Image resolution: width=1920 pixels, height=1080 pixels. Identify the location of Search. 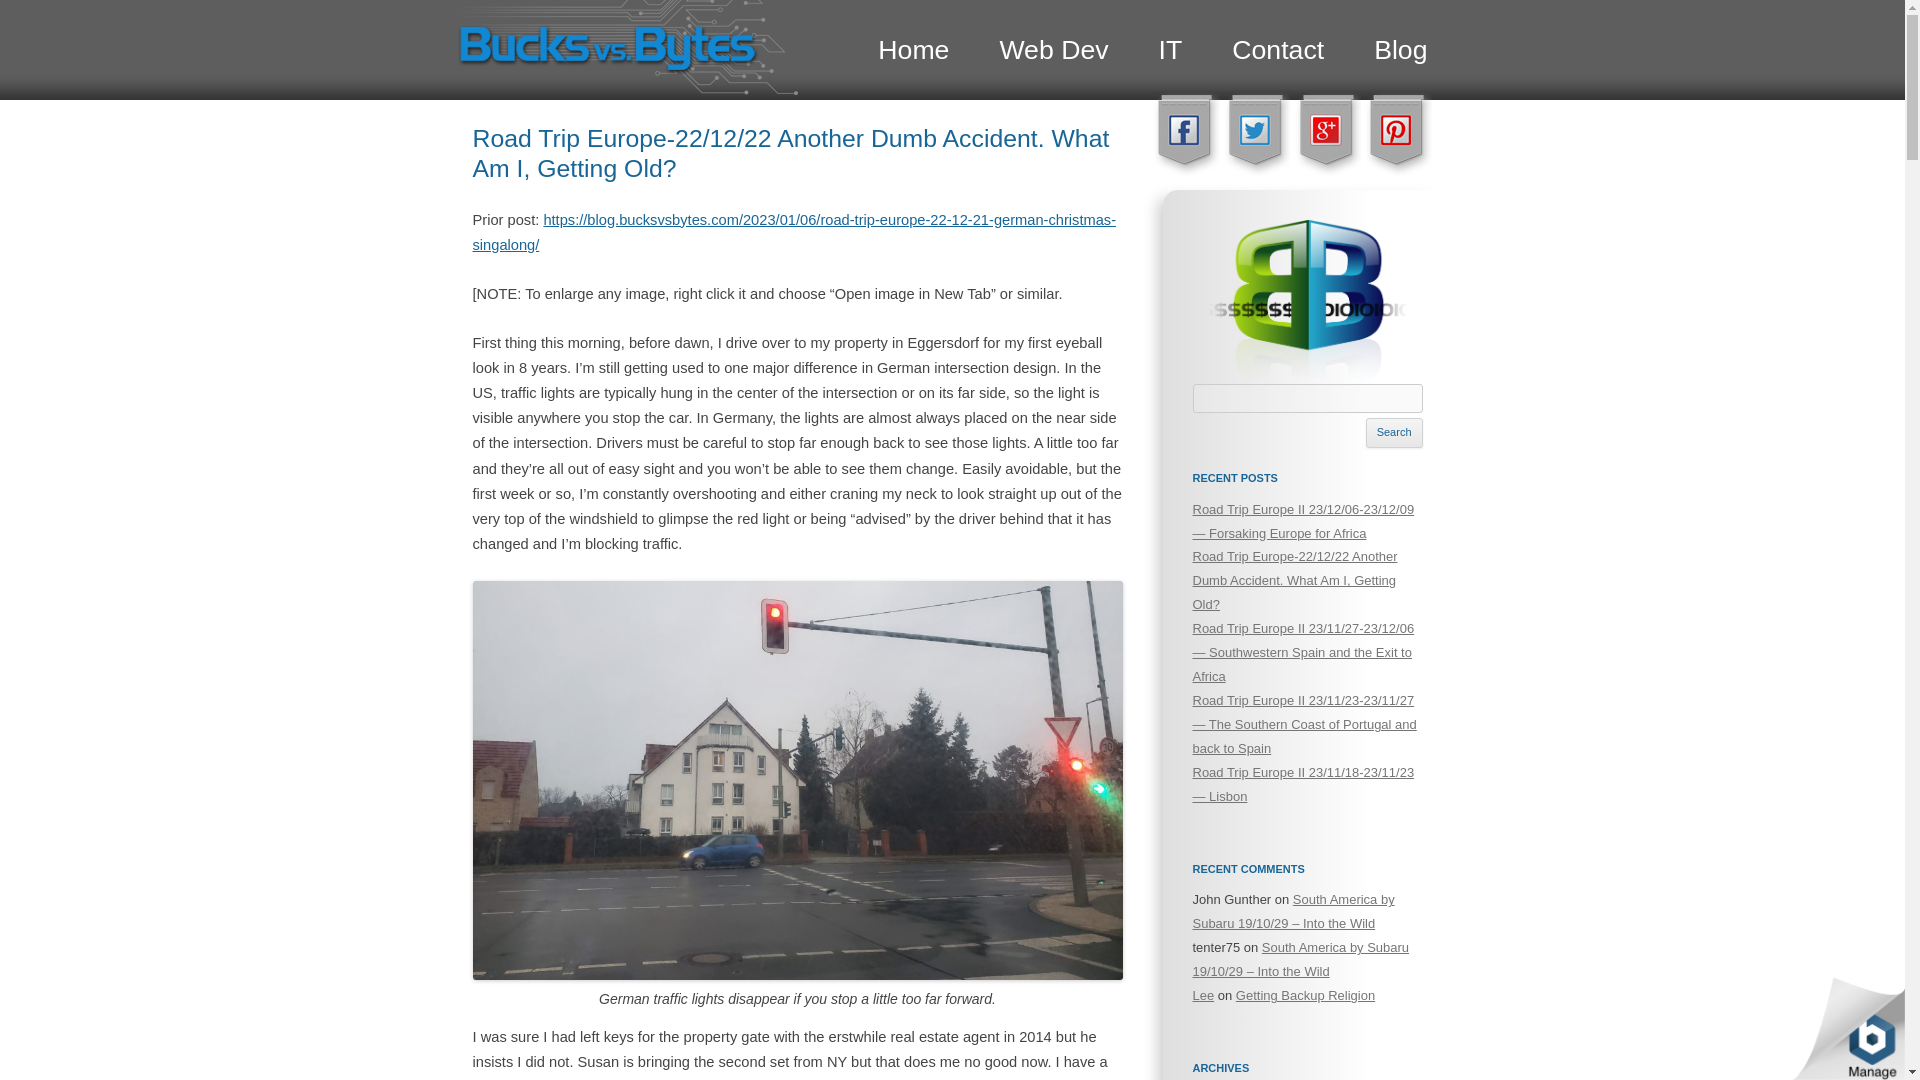
(1394, 432).